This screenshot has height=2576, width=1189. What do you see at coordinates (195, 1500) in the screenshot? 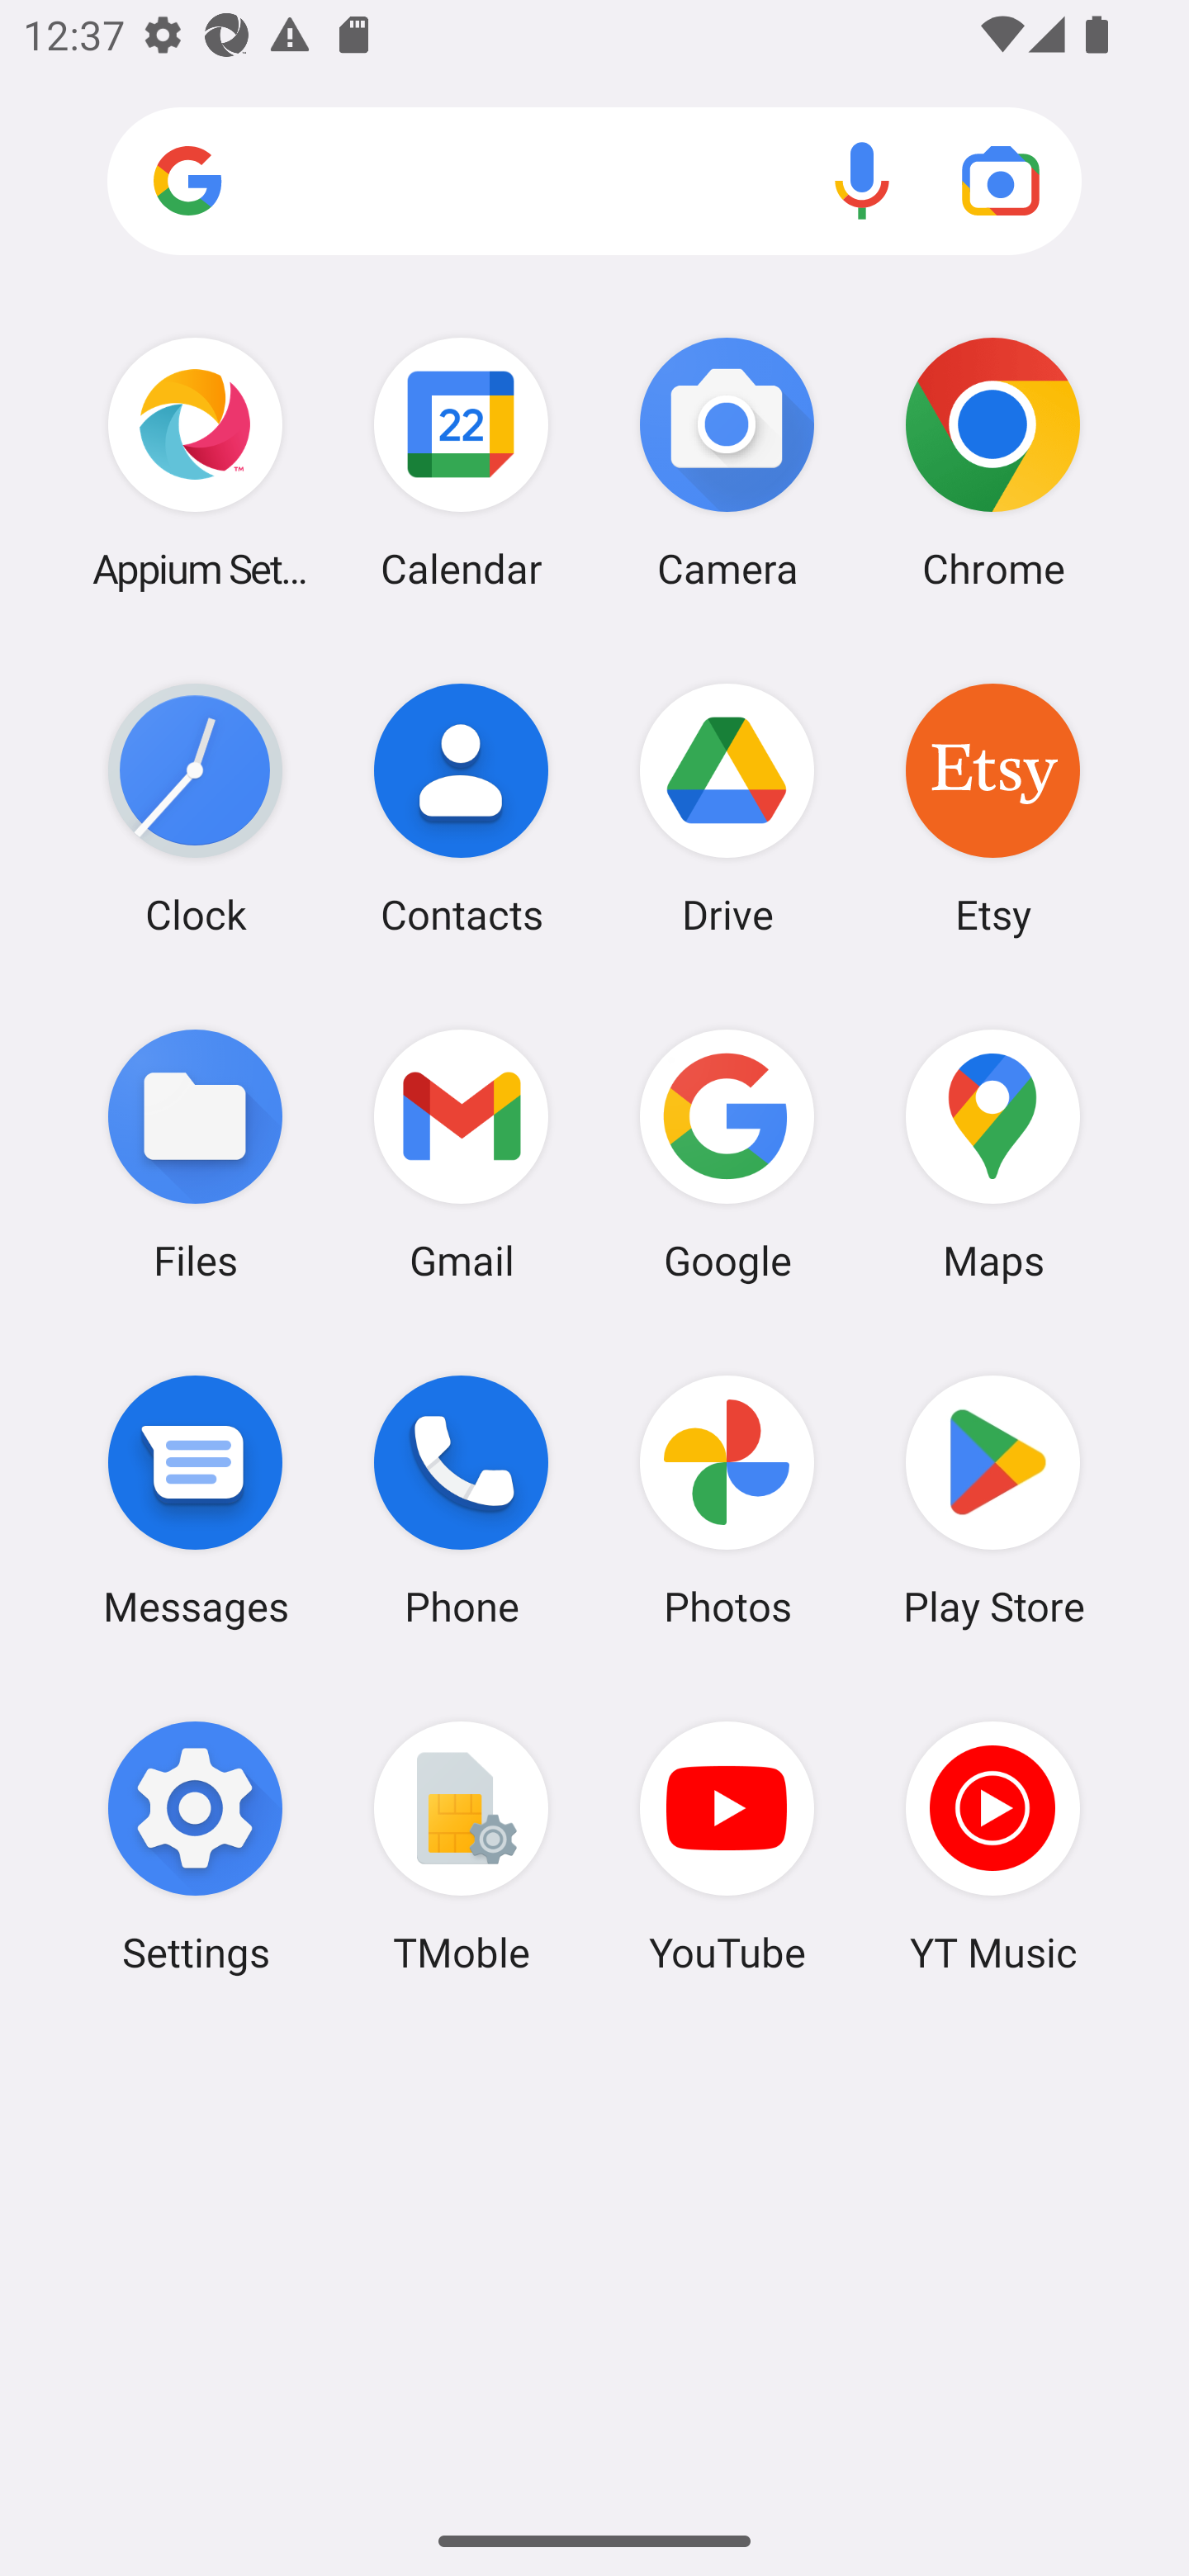
I see `Messages` at bounding box center [195, 1500].